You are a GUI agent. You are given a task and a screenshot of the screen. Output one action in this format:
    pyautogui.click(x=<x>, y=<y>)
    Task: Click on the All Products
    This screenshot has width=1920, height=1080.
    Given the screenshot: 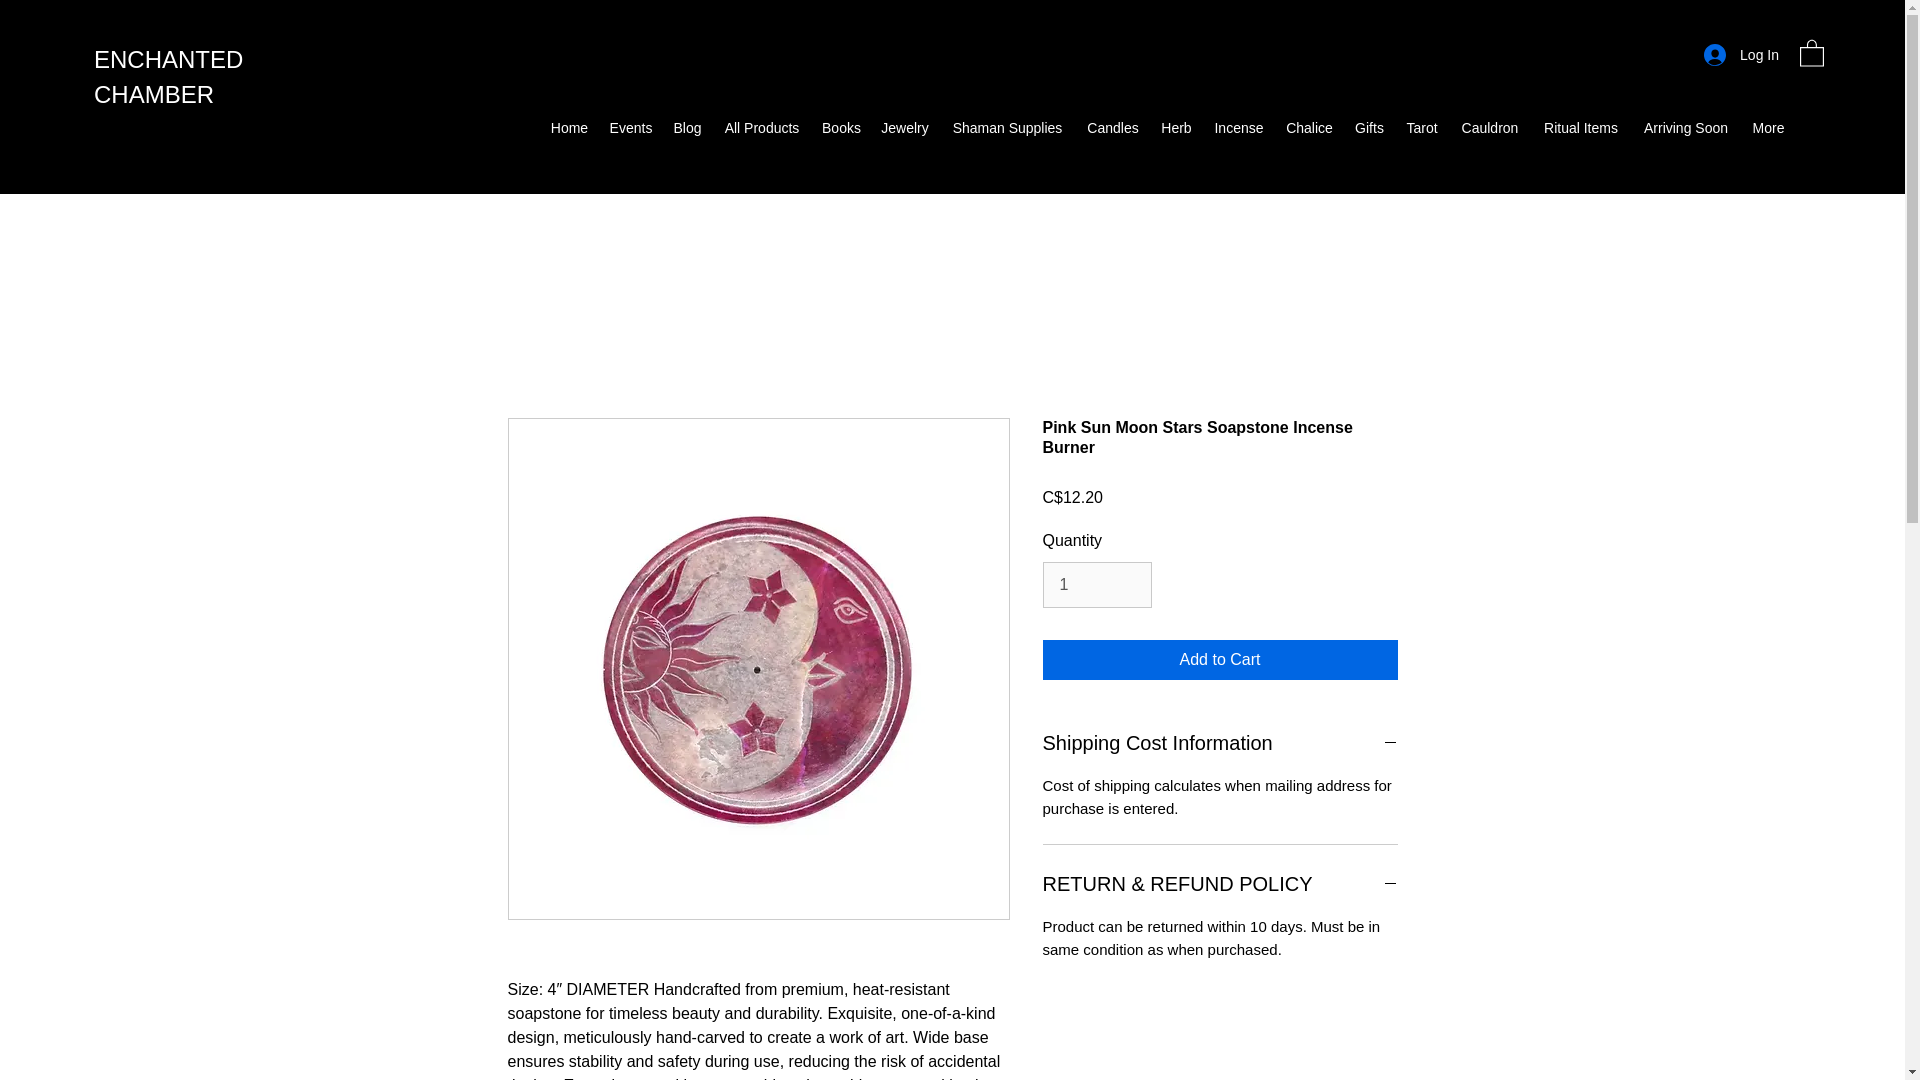 What is the action you would take?
    pyautogui.click(x=762, y=128)
    